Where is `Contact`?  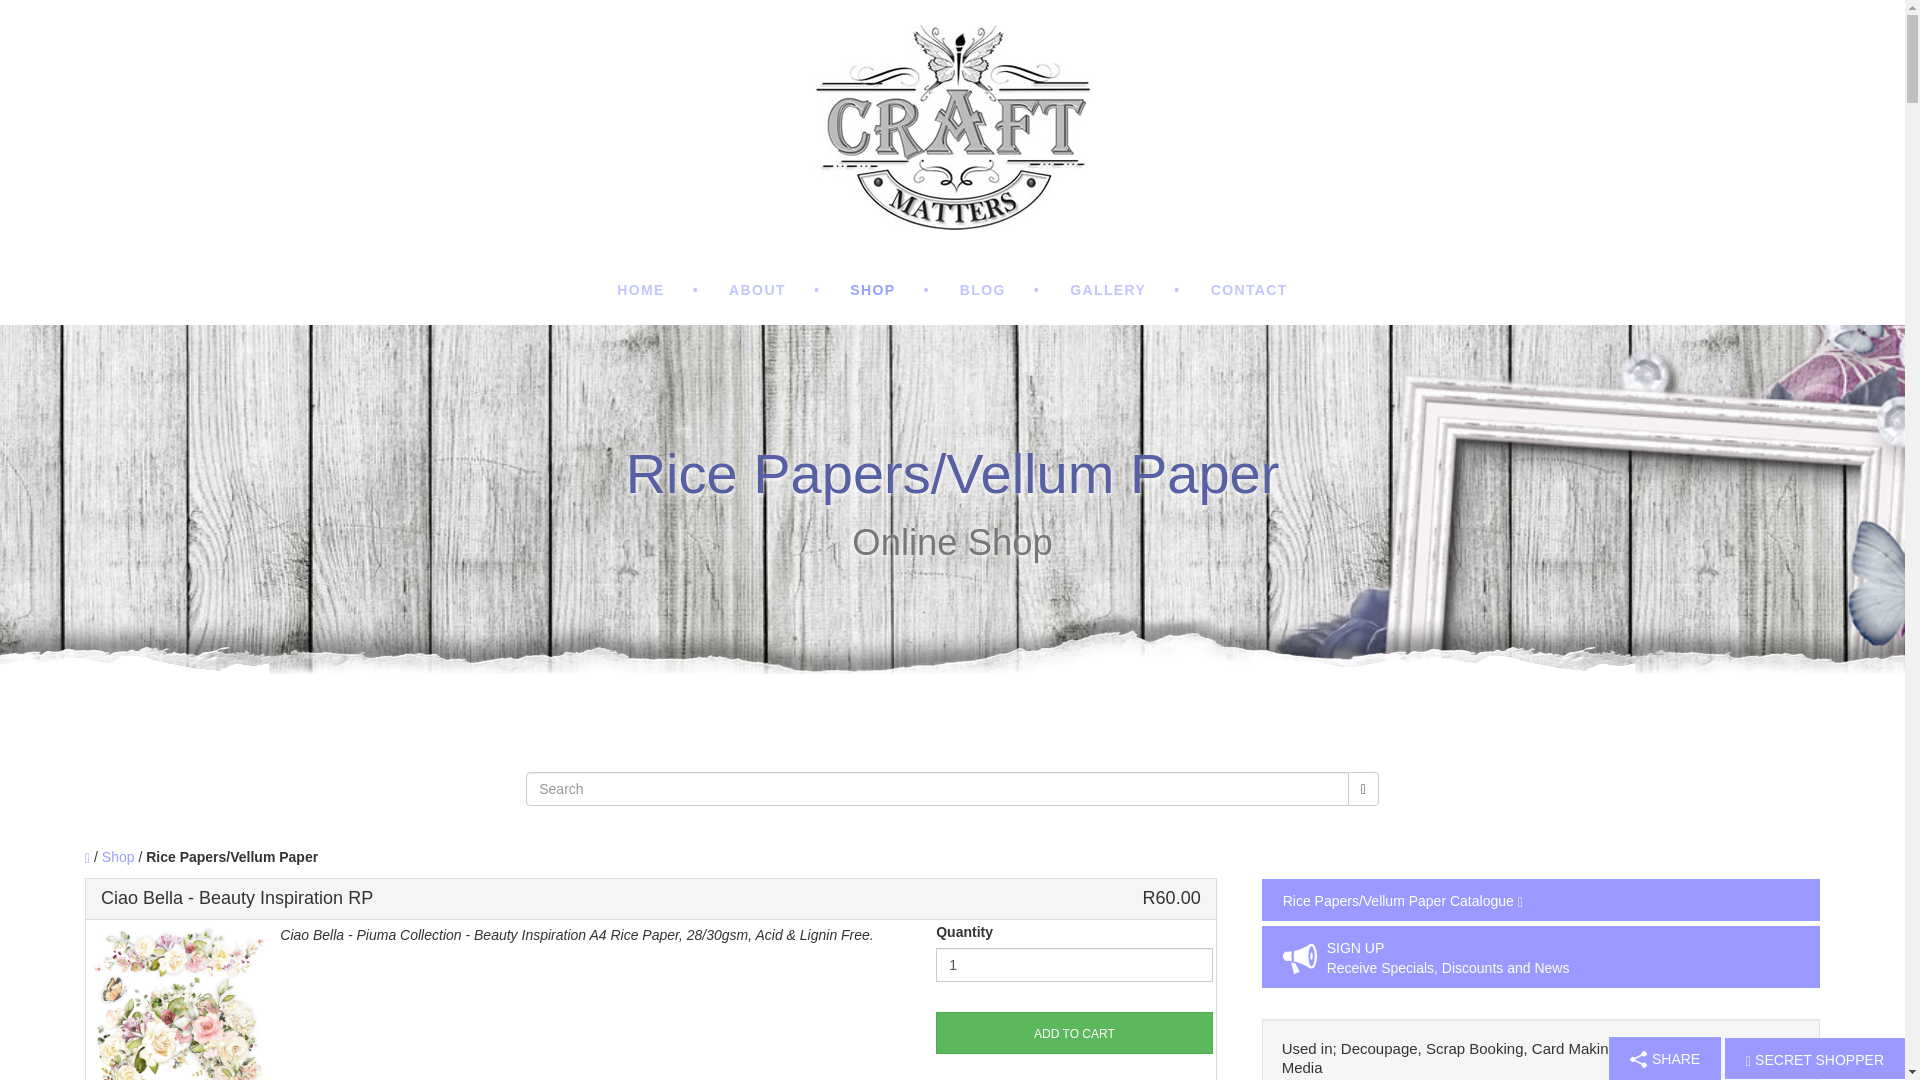
Contact is located at coordinates (1250, 290).